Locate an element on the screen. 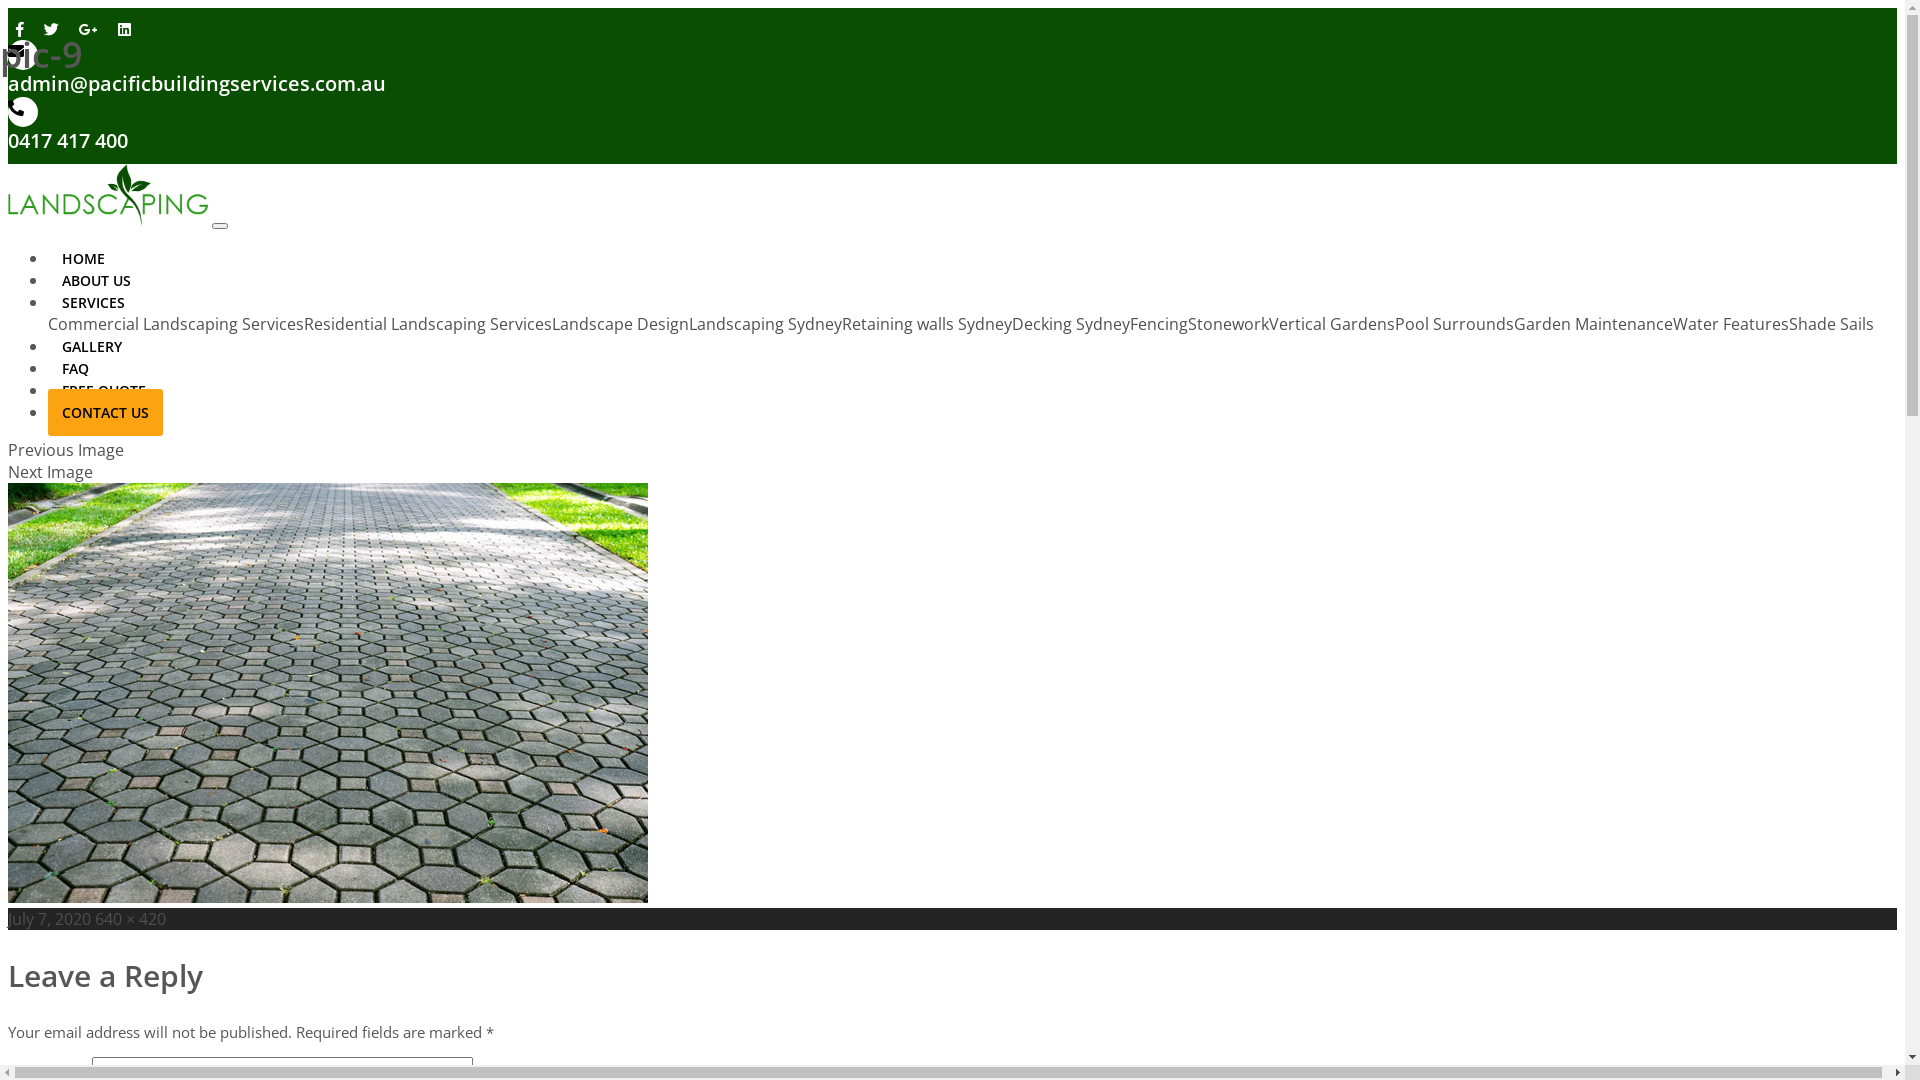 The image size is (1920, 1080). FAQ is located at coordinates (76, 368).